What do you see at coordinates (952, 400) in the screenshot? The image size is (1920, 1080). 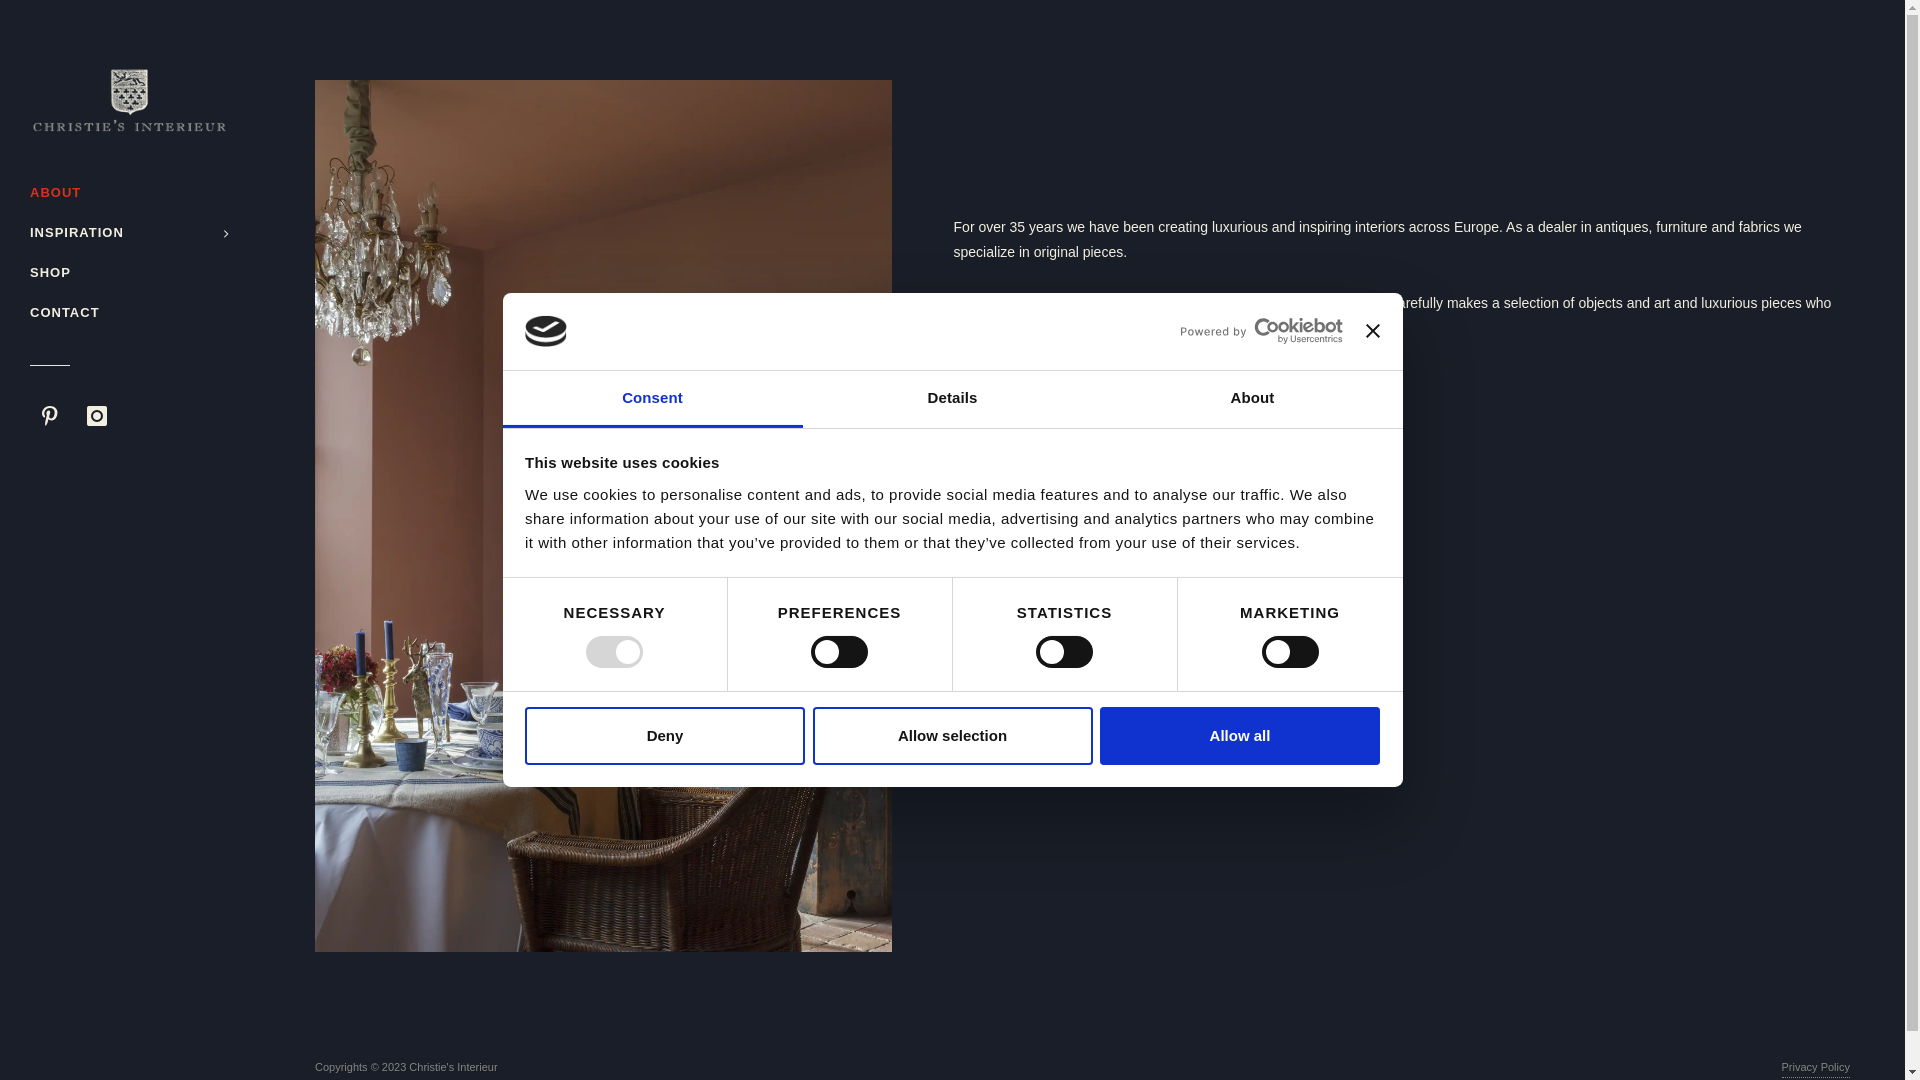 I see `Details` at bounding box center [952, 400].